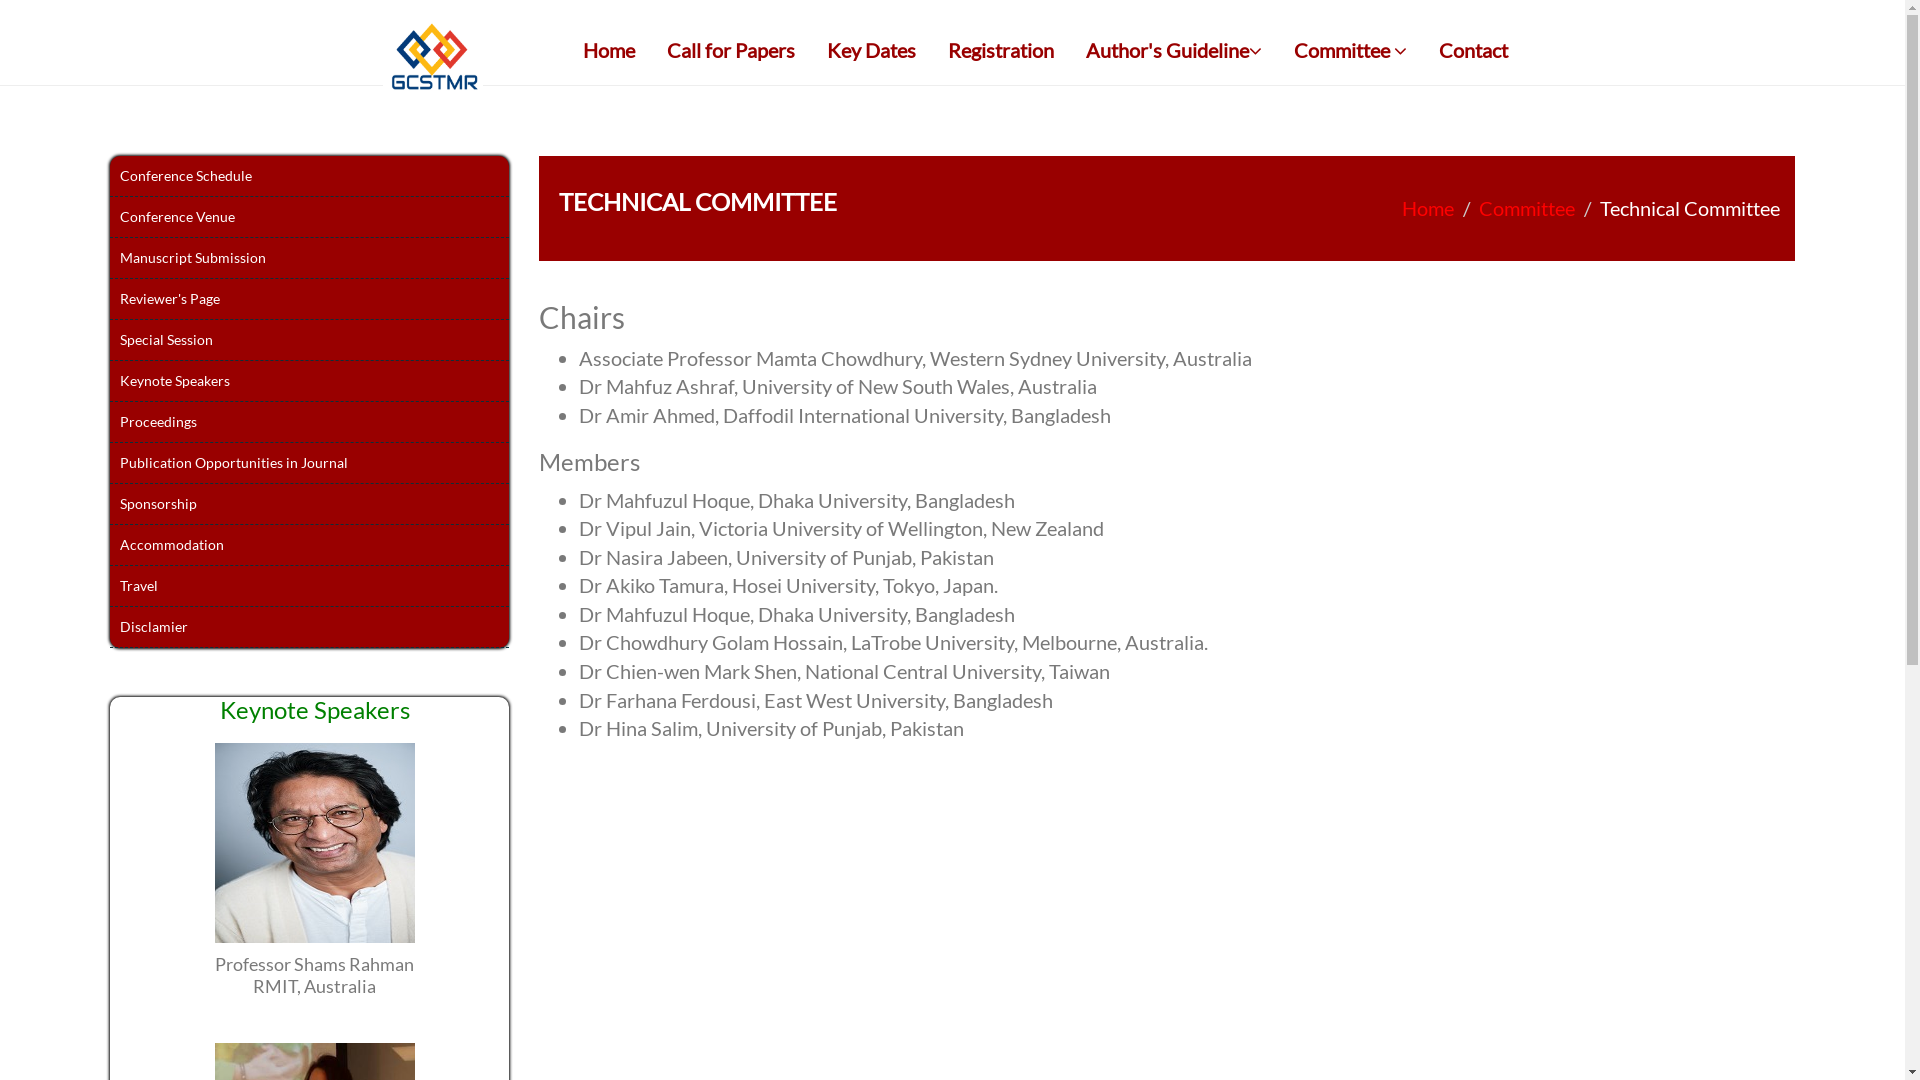  Describe the element at coordinates (309, 300) in the screenshot. I see `Reviewer's Page` at that location.